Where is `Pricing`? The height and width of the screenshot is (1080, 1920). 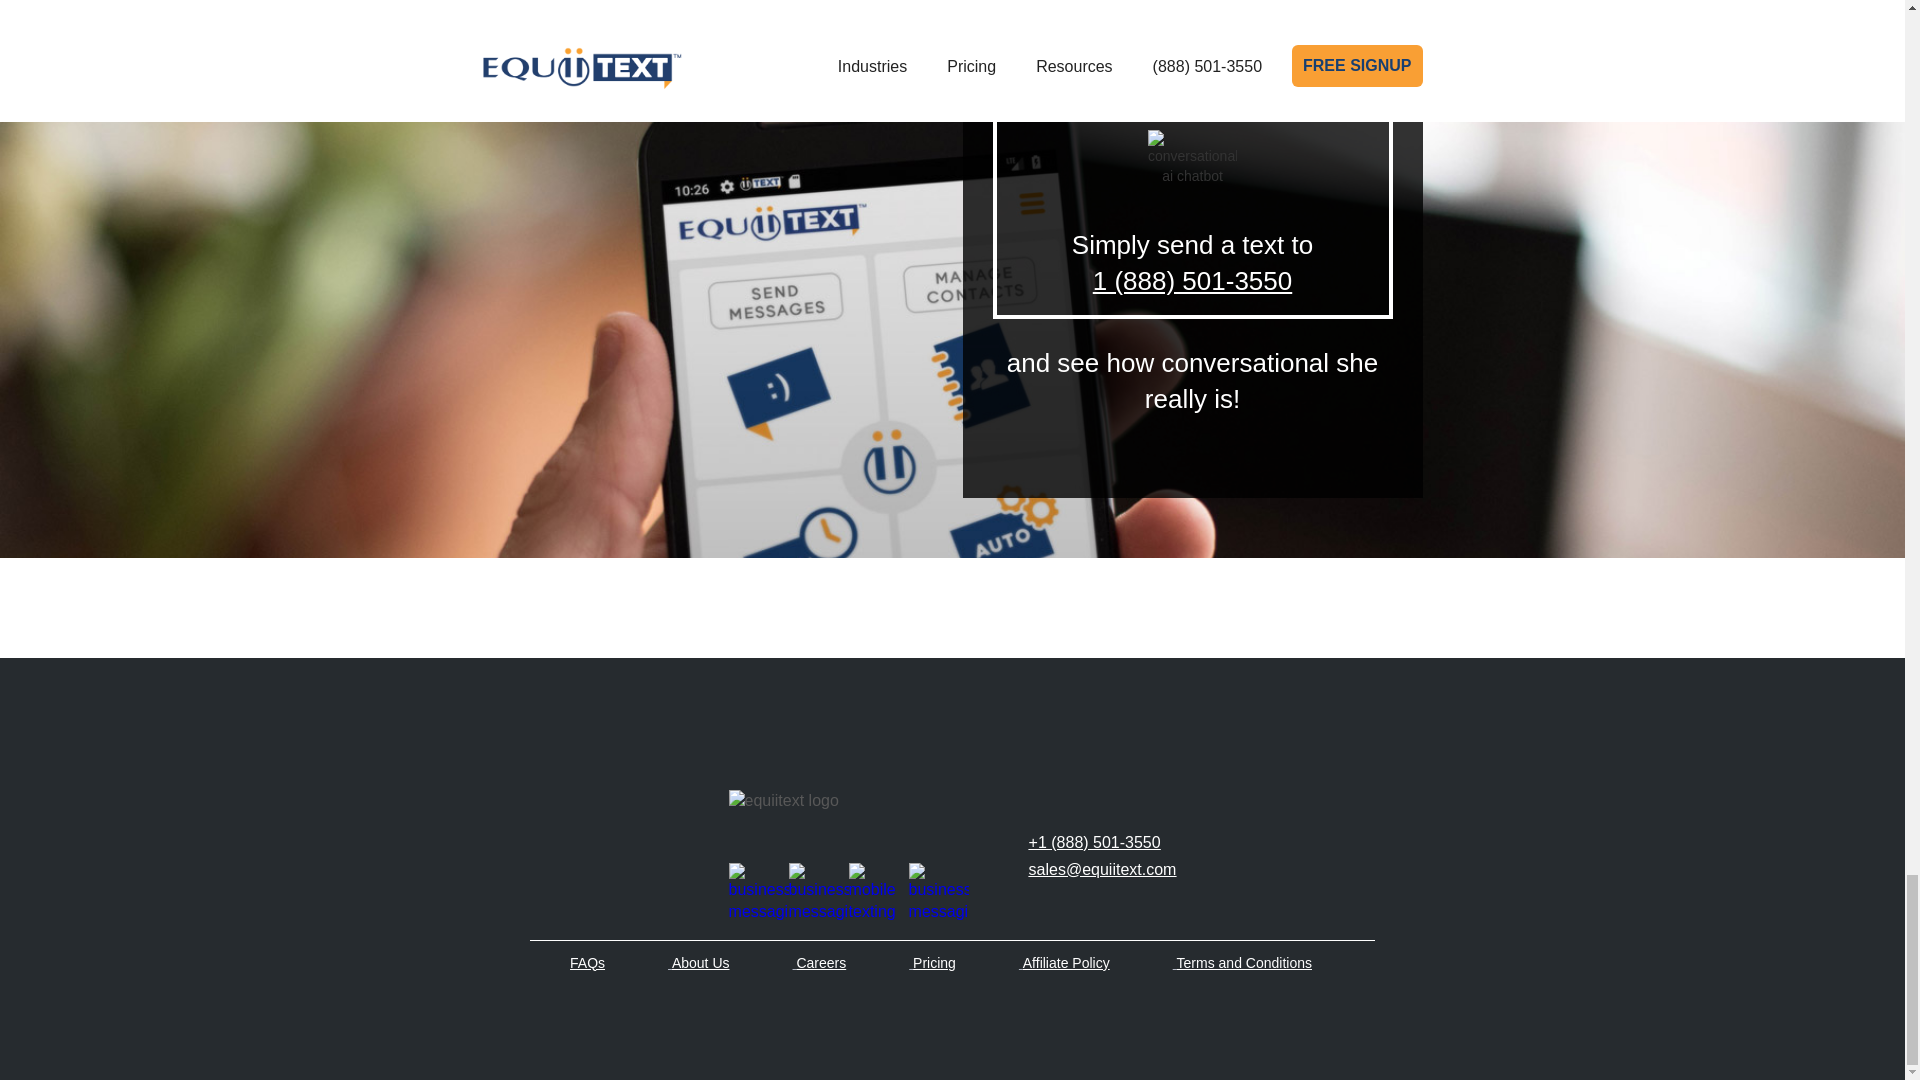
Pricing is located at coordinates (934, 962).